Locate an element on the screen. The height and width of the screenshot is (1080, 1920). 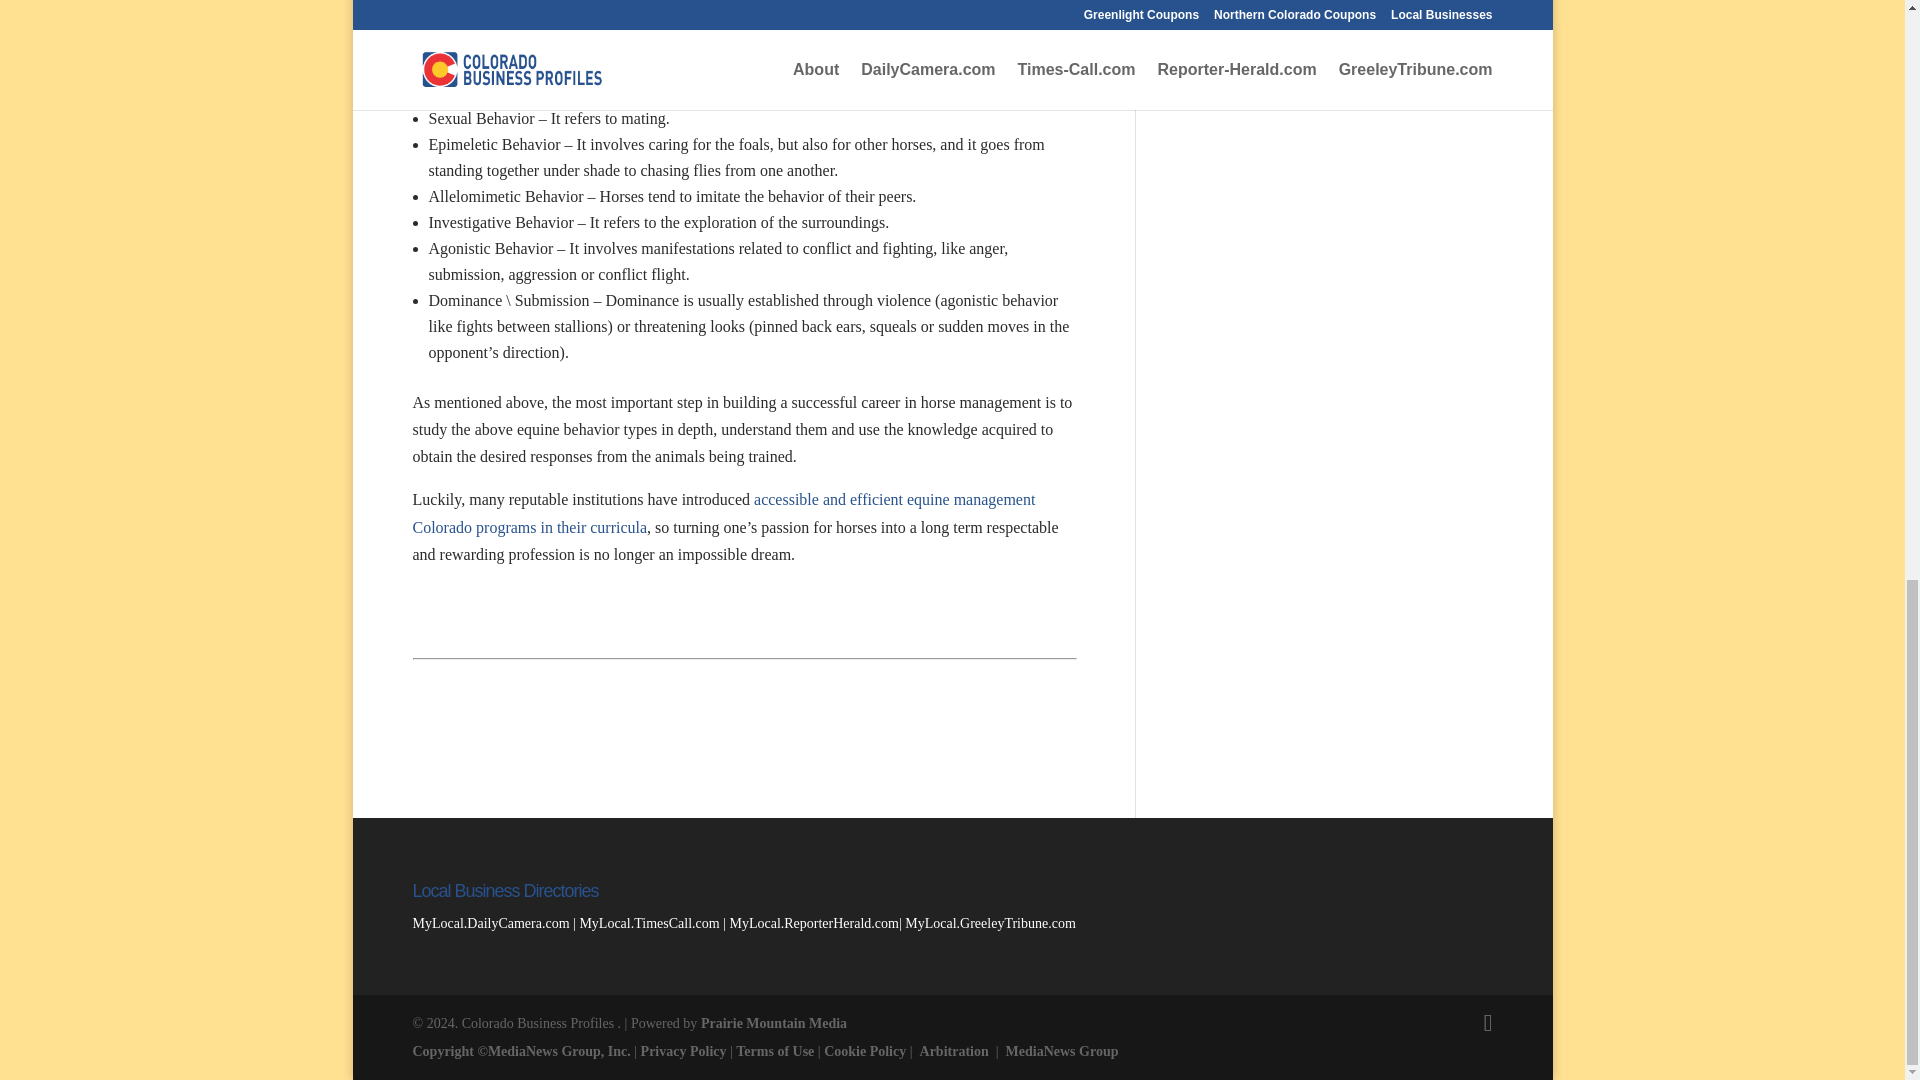
Terms of Use is located at coordinates (774, 1052).